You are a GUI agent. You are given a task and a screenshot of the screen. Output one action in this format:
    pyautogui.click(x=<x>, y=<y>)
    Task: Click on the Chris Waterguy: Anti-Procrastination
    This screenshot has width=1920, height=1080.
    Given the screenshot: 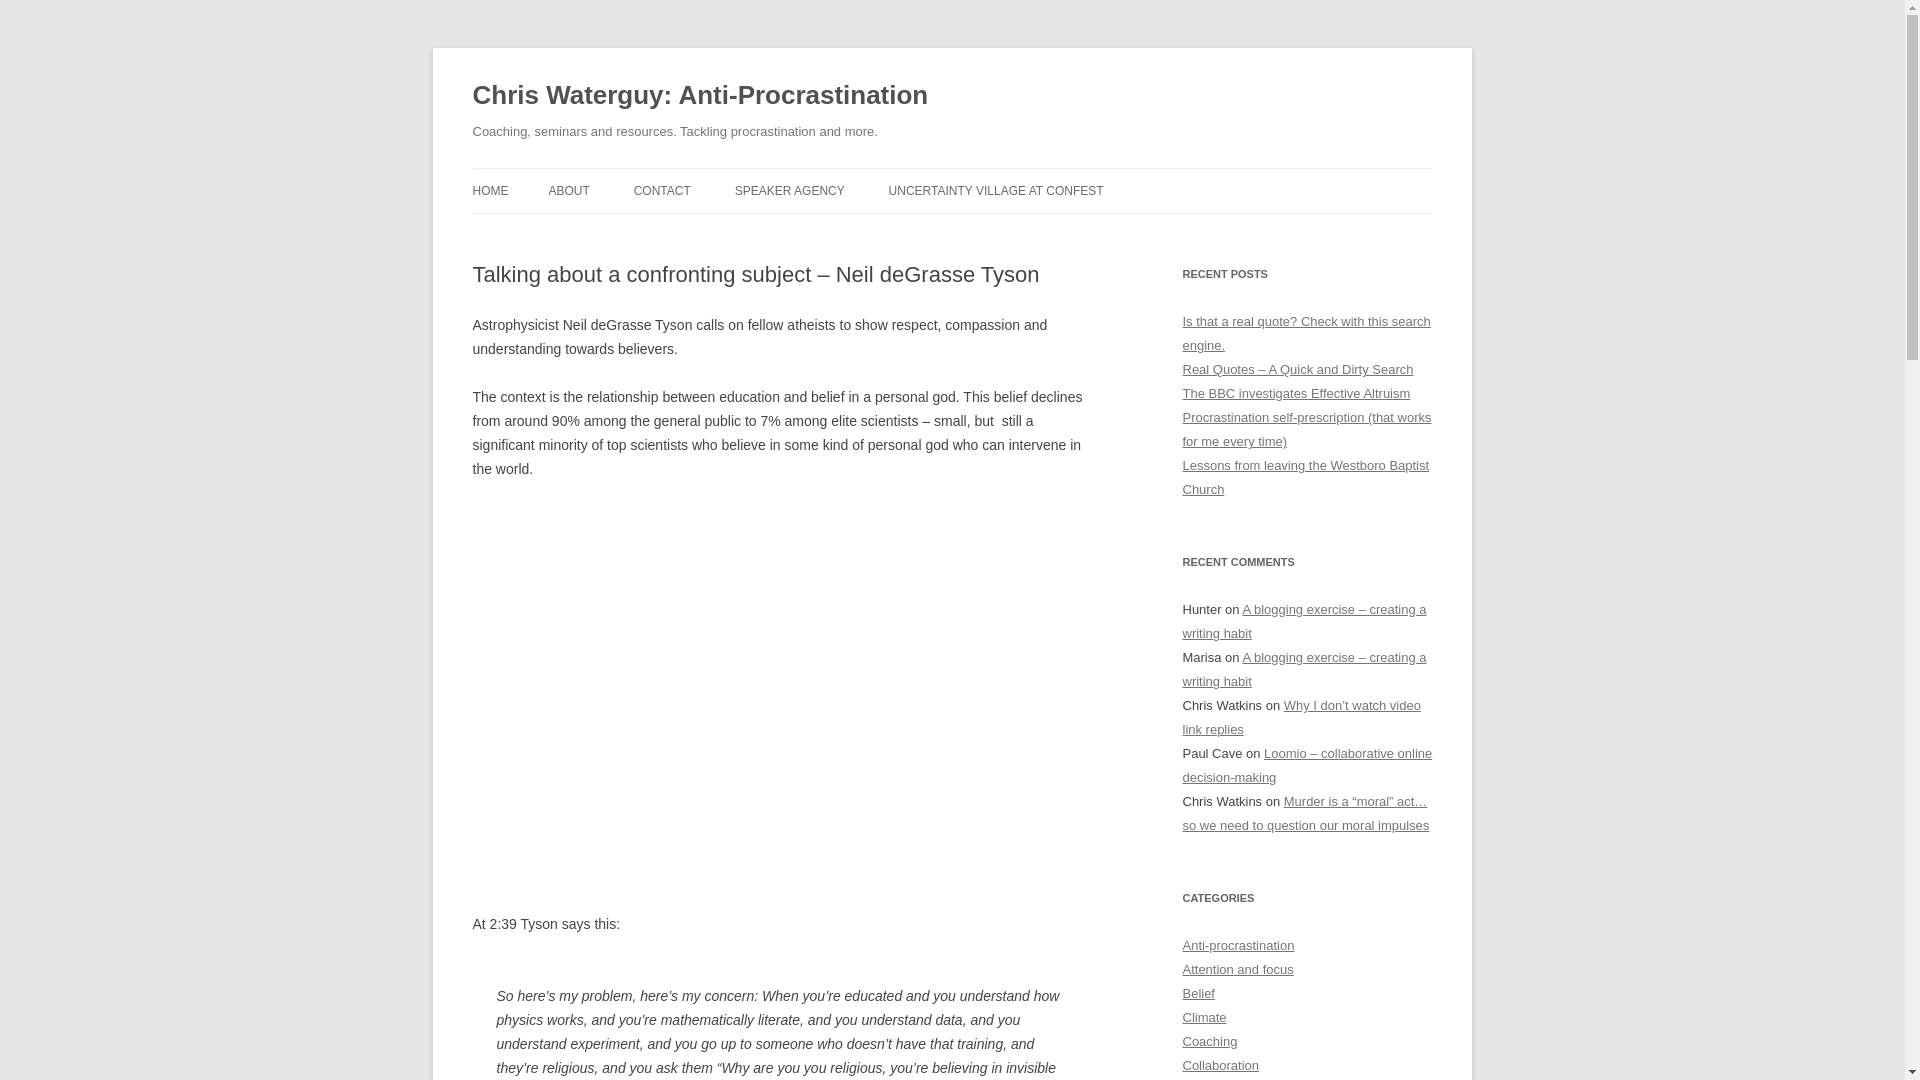 What is the action you would take?
    pyautogui.click(x=700, y=96)
    